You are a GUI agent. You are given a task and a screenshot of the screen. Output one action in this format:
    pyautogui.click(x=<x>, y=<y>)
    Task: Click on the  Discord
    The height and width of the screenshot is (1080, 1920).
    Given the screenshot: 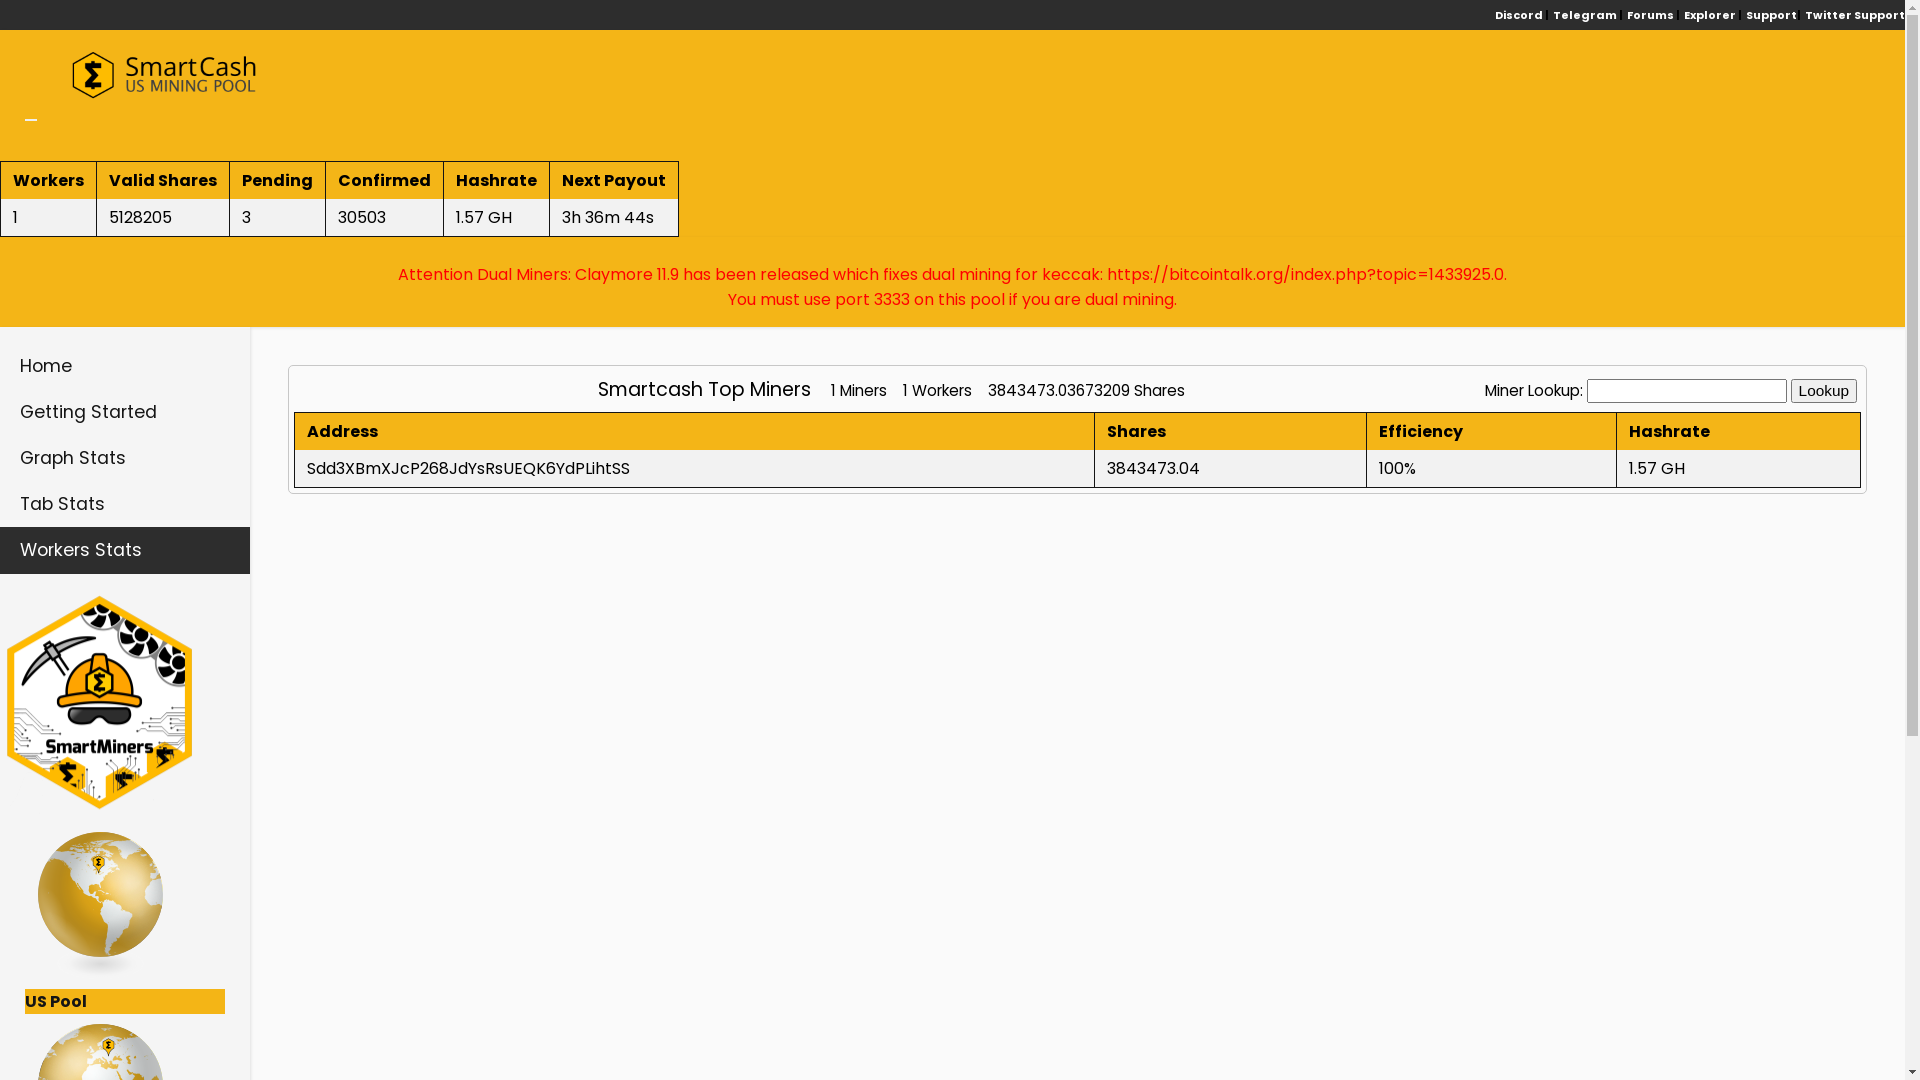 What is the action you would take?
    pyautogui.click(x=1518, y=15)
    